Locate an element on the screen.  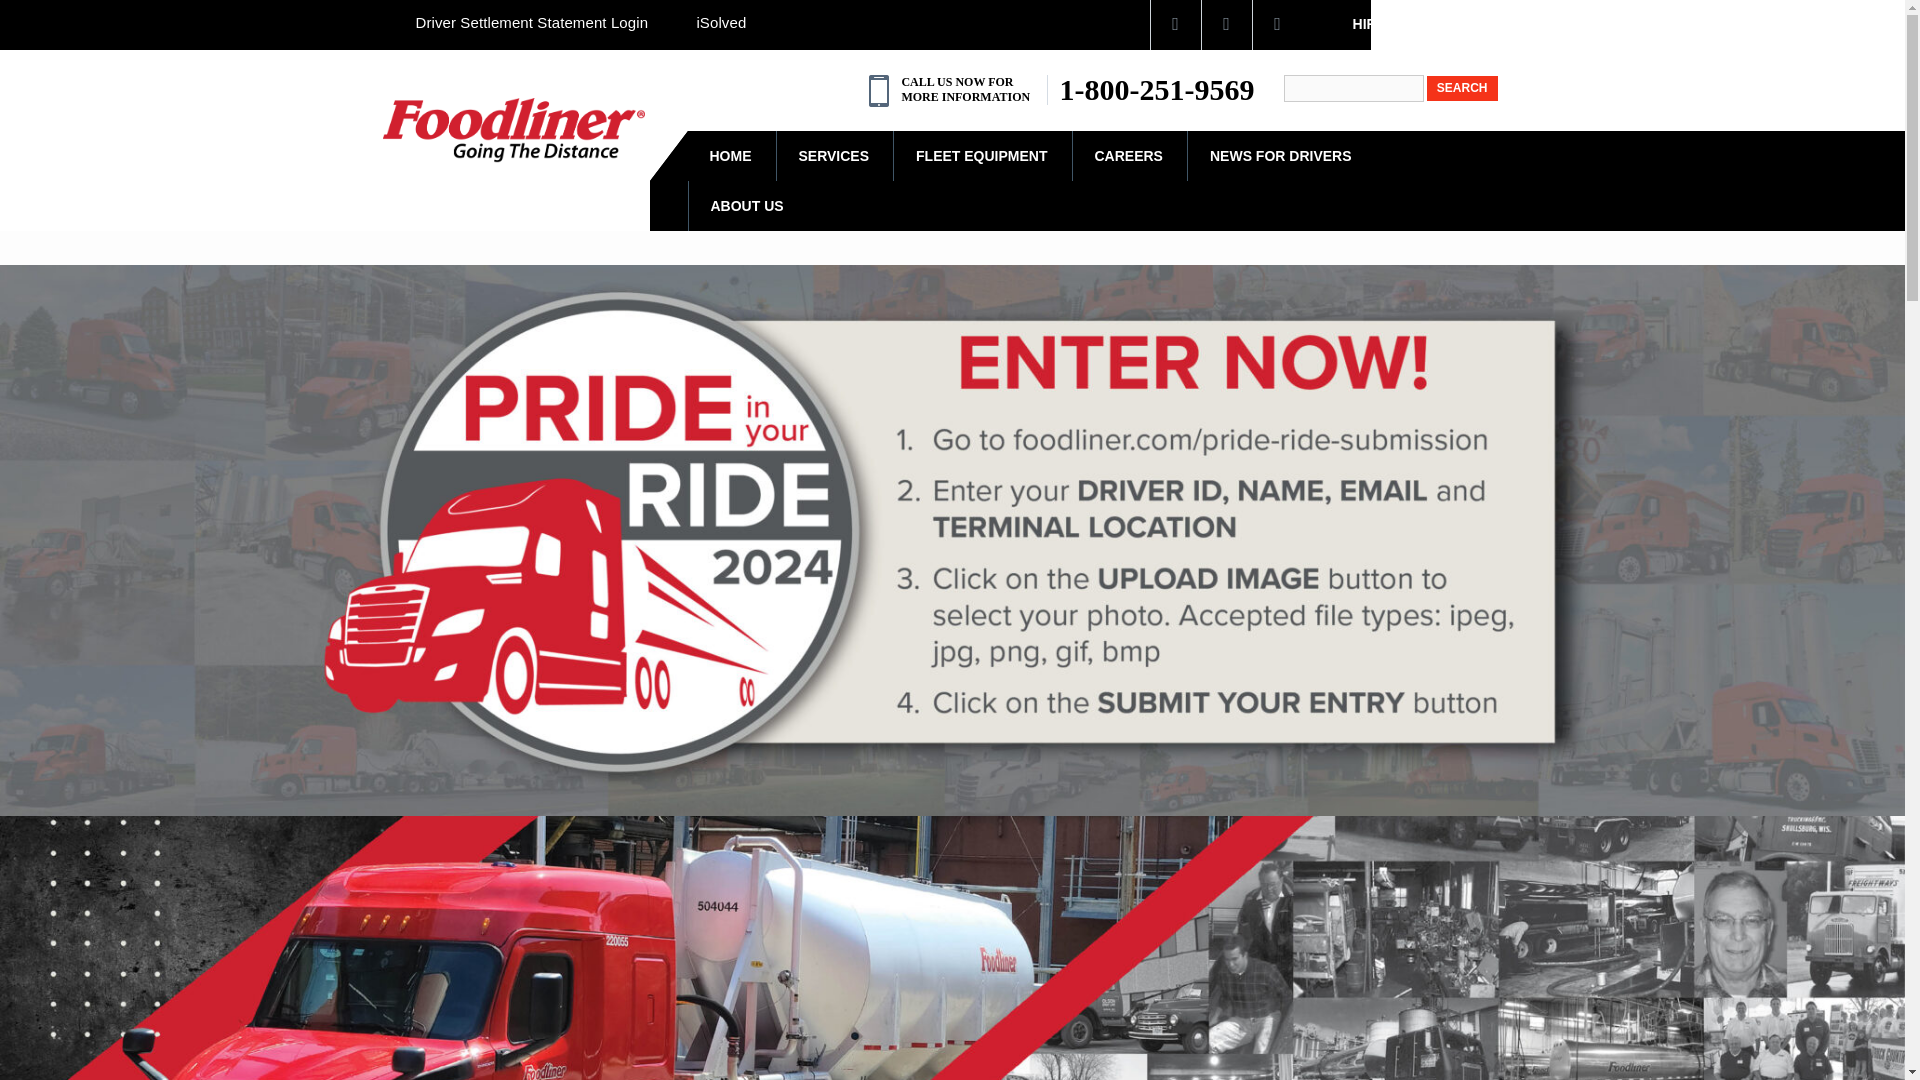
NEWS FOR DRIVERS is located at coordinates (1282, 156).